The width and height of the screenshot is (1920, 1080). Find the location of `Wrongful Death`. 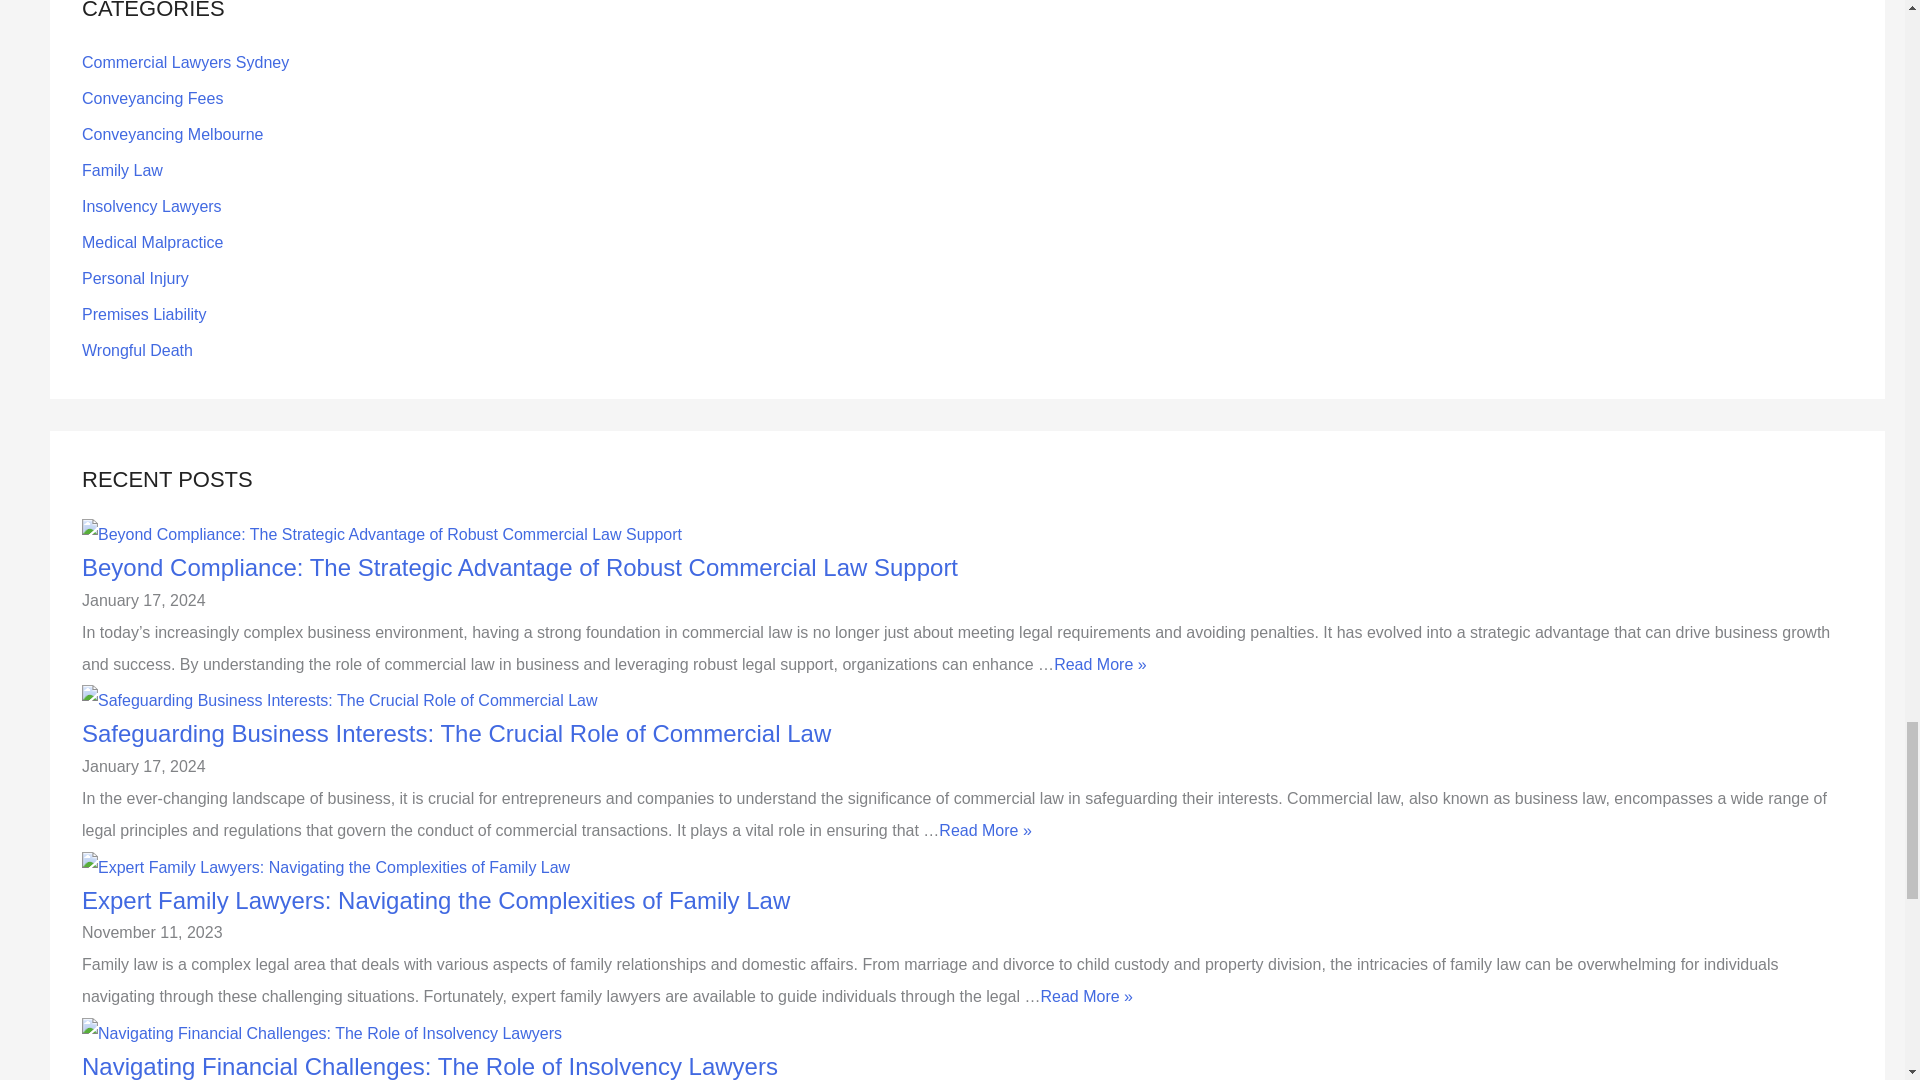

Wrongful Death is located at coordinates (138, 350).